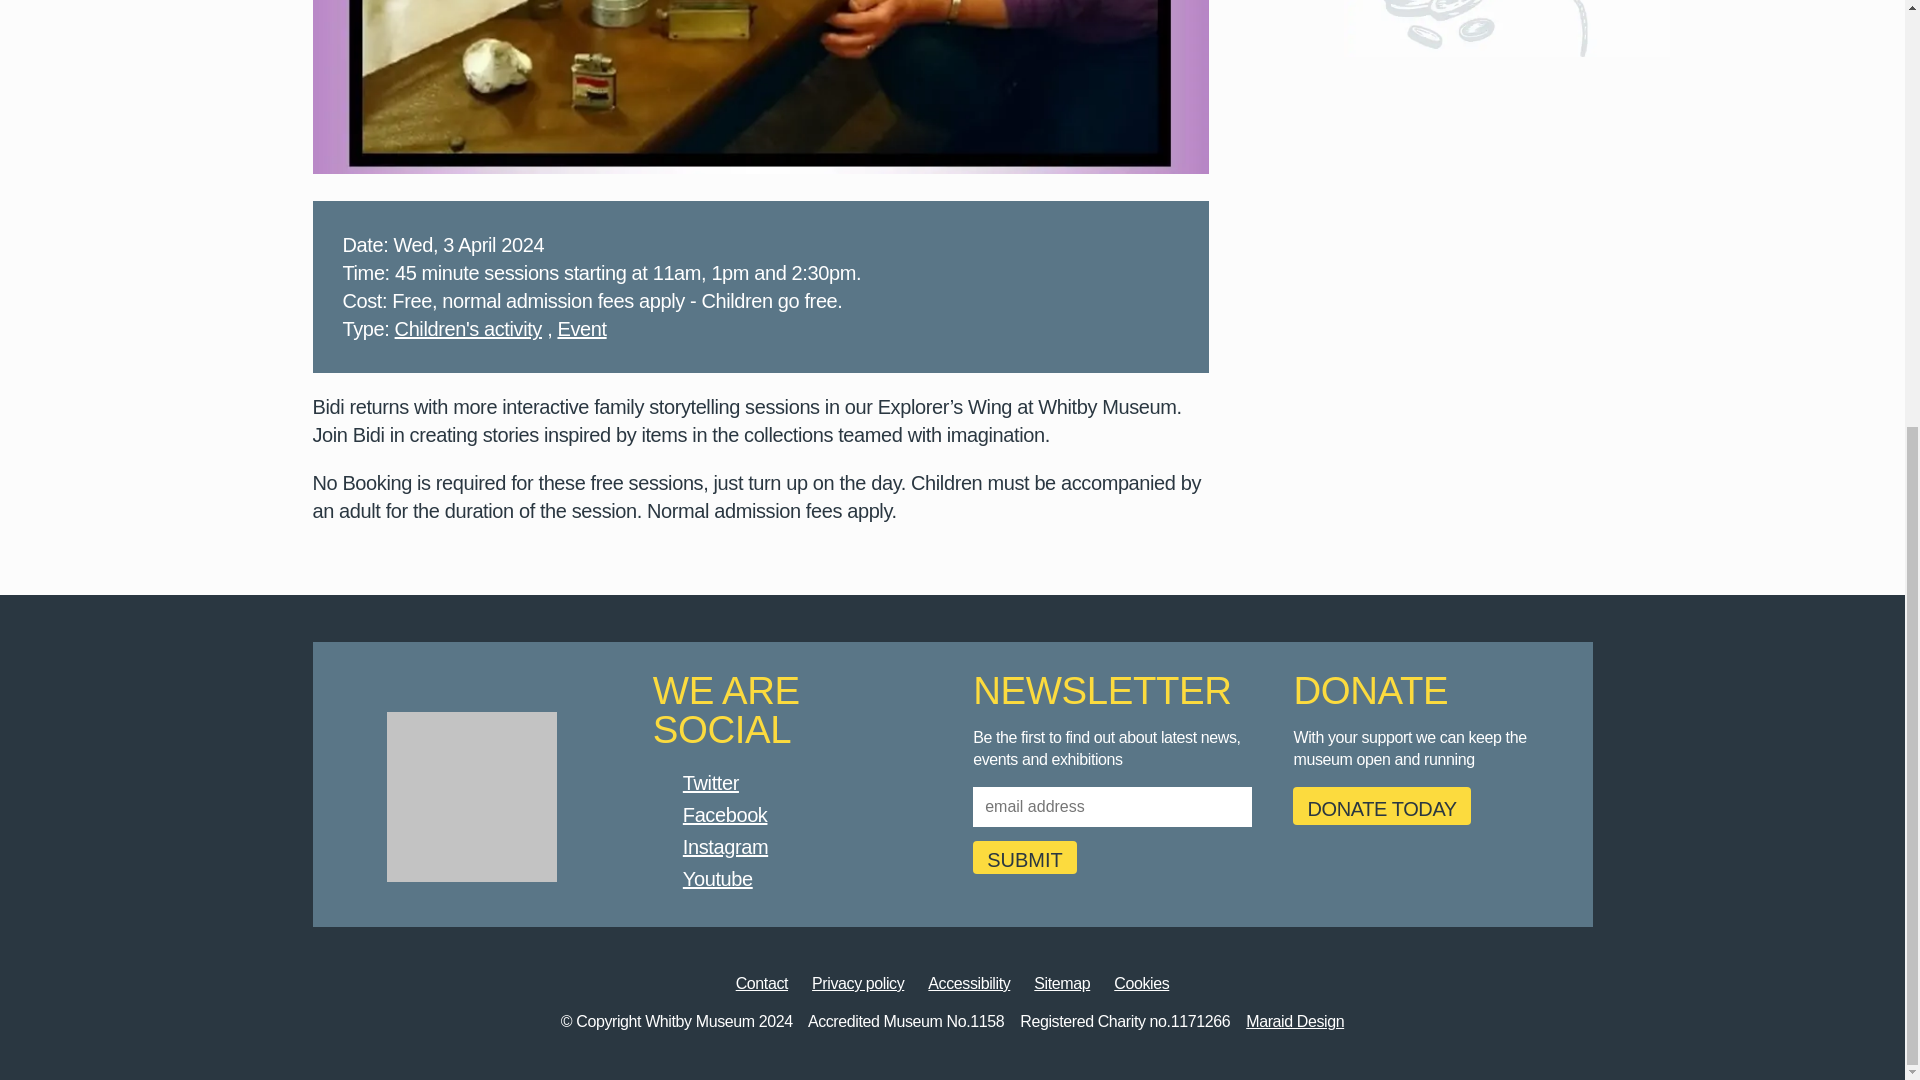 This screenshot has height=1080, width=1920. What do you see at coordinates (468, 330) in the screenshot?
I see `Children's activity` at bounding box center [468, 330].